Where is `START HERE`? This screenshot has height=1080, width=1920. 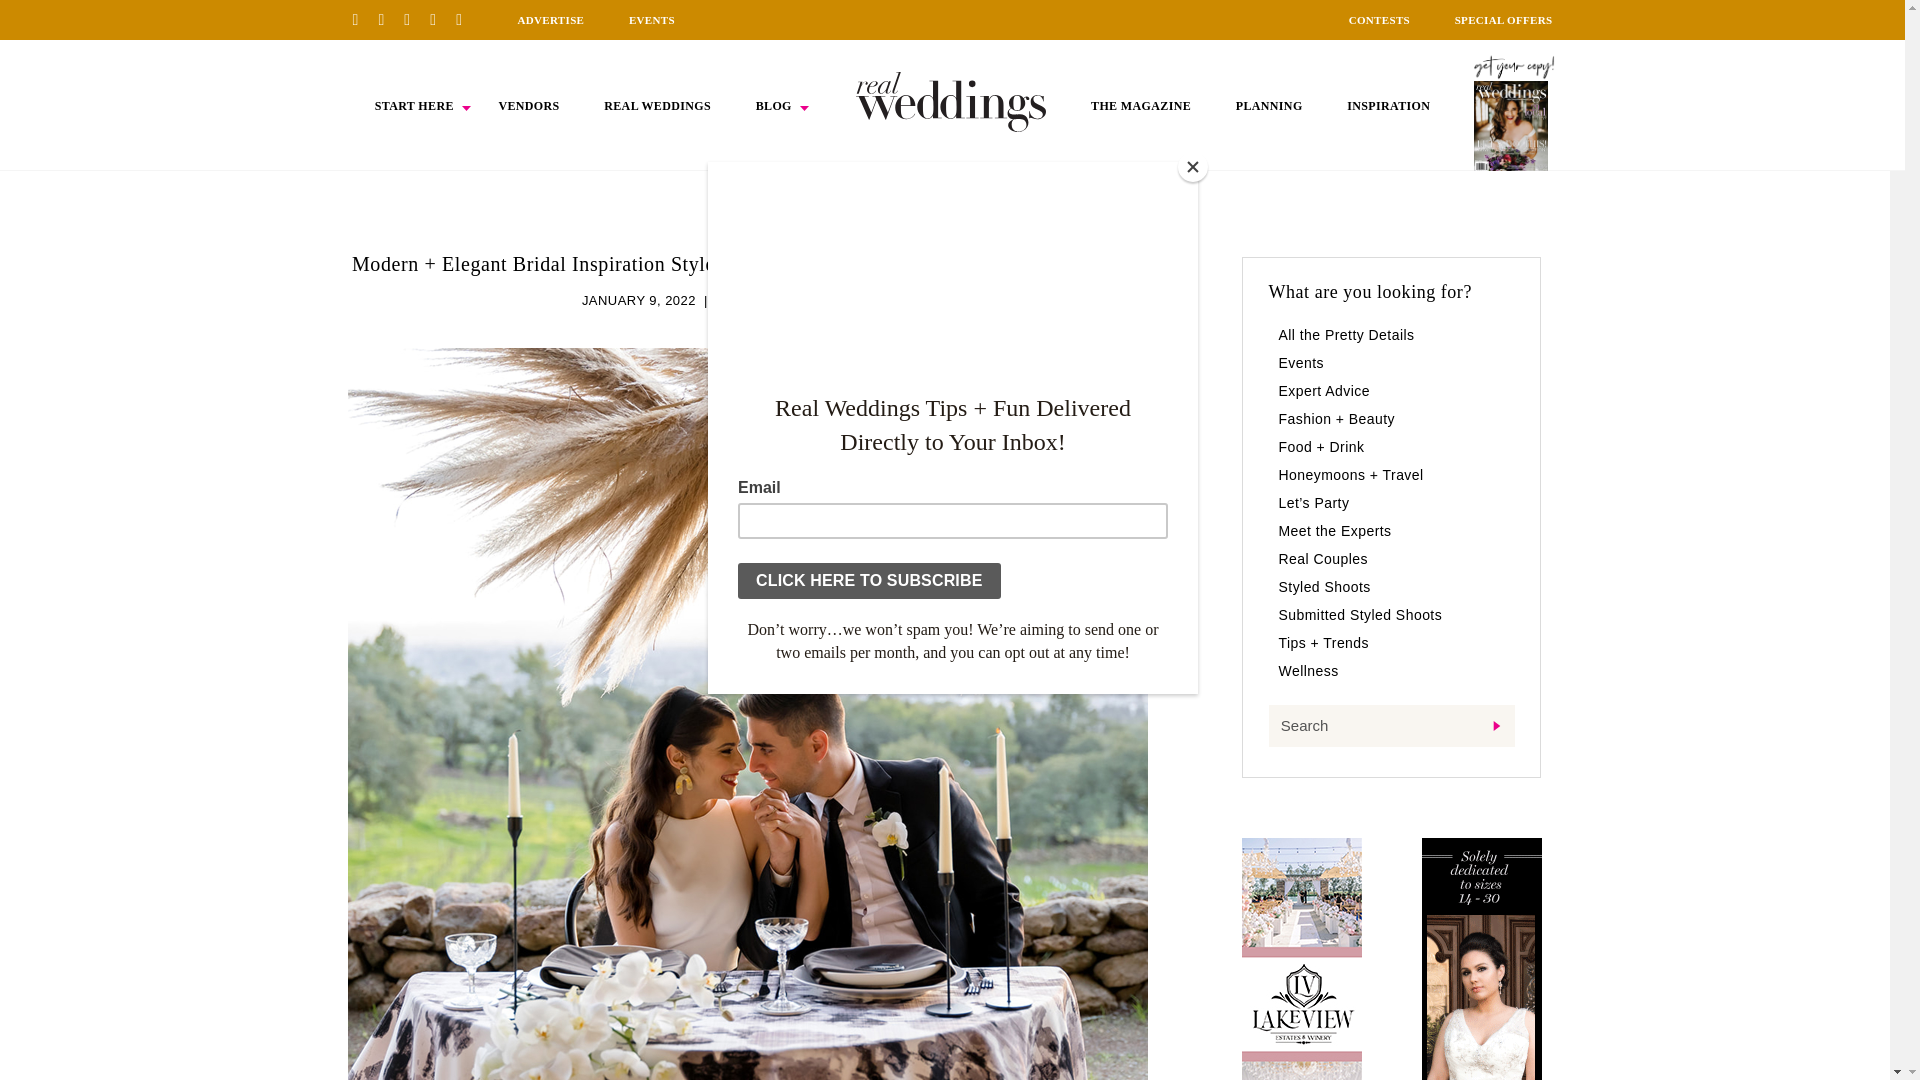 START HERE is located at coordinates (414, 106).